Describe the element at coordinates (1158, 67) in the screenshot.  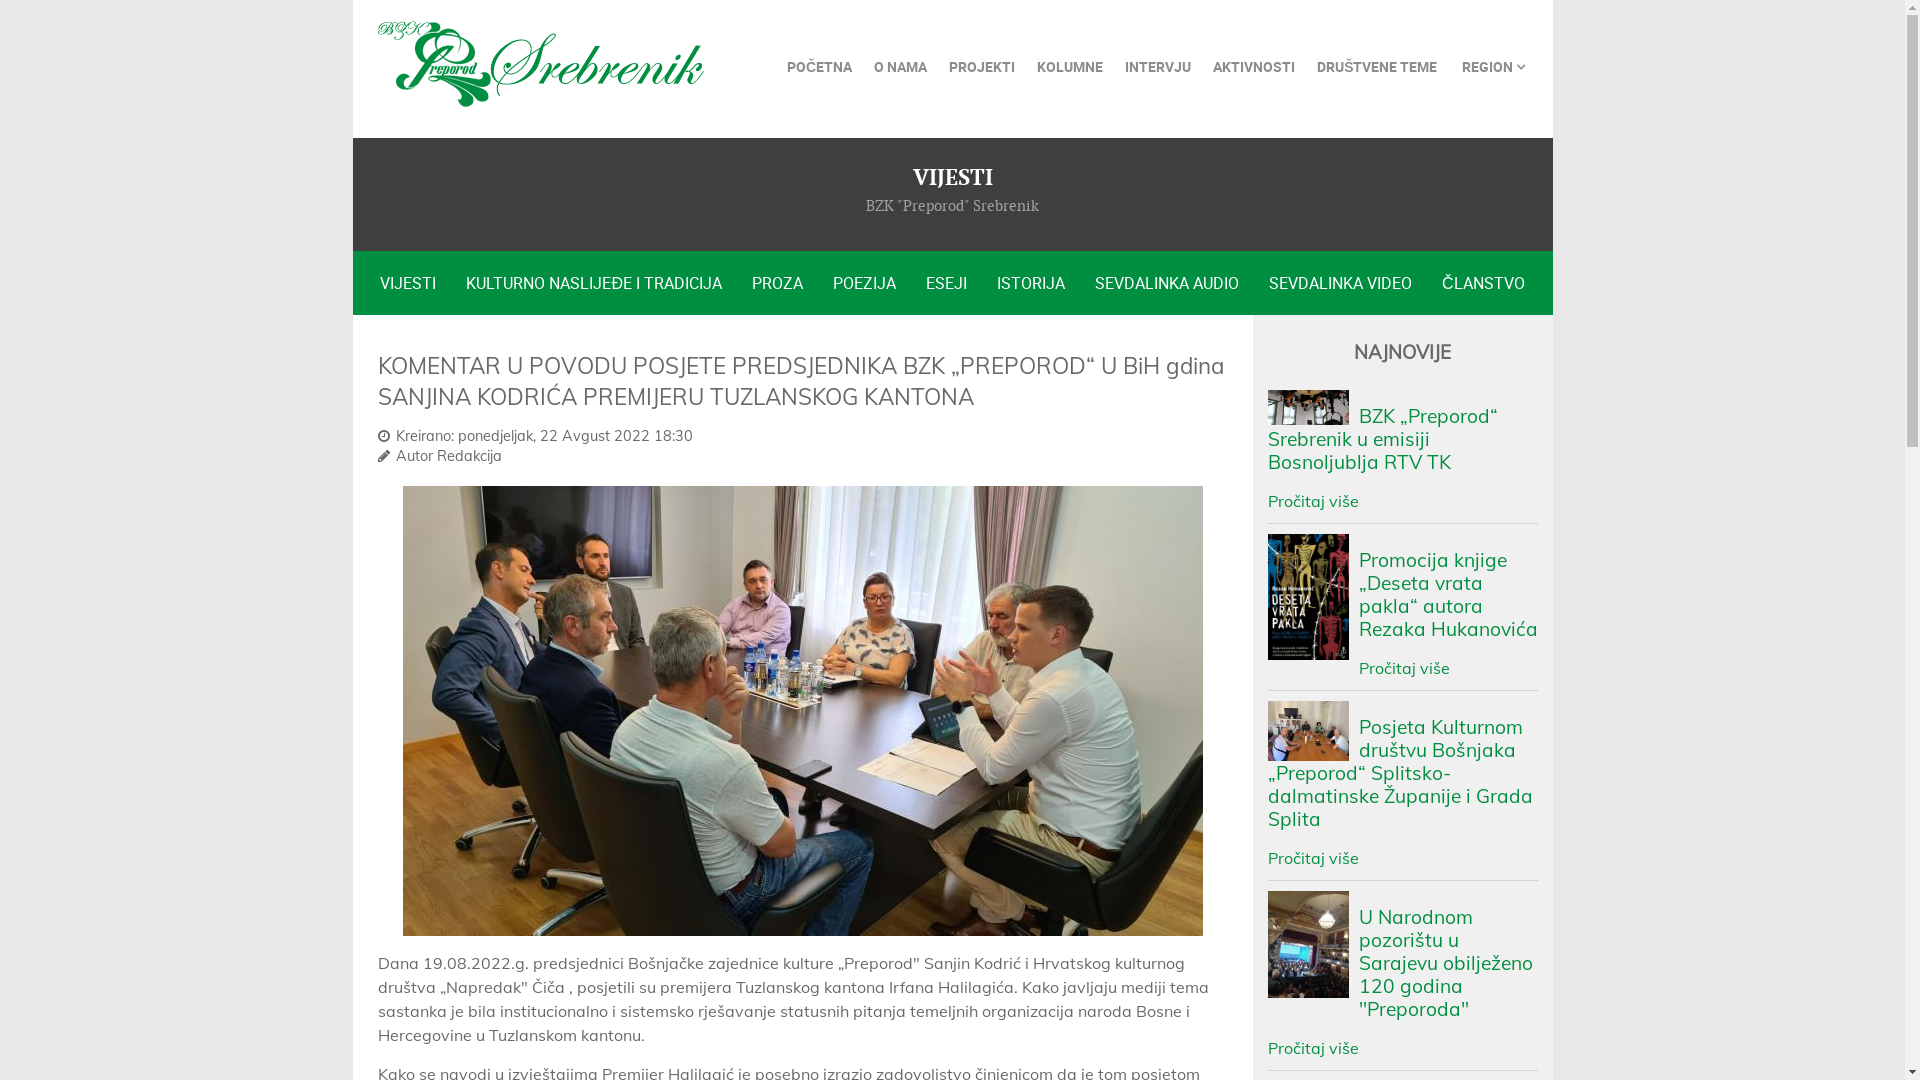
I see `INTERVJU` at that location.